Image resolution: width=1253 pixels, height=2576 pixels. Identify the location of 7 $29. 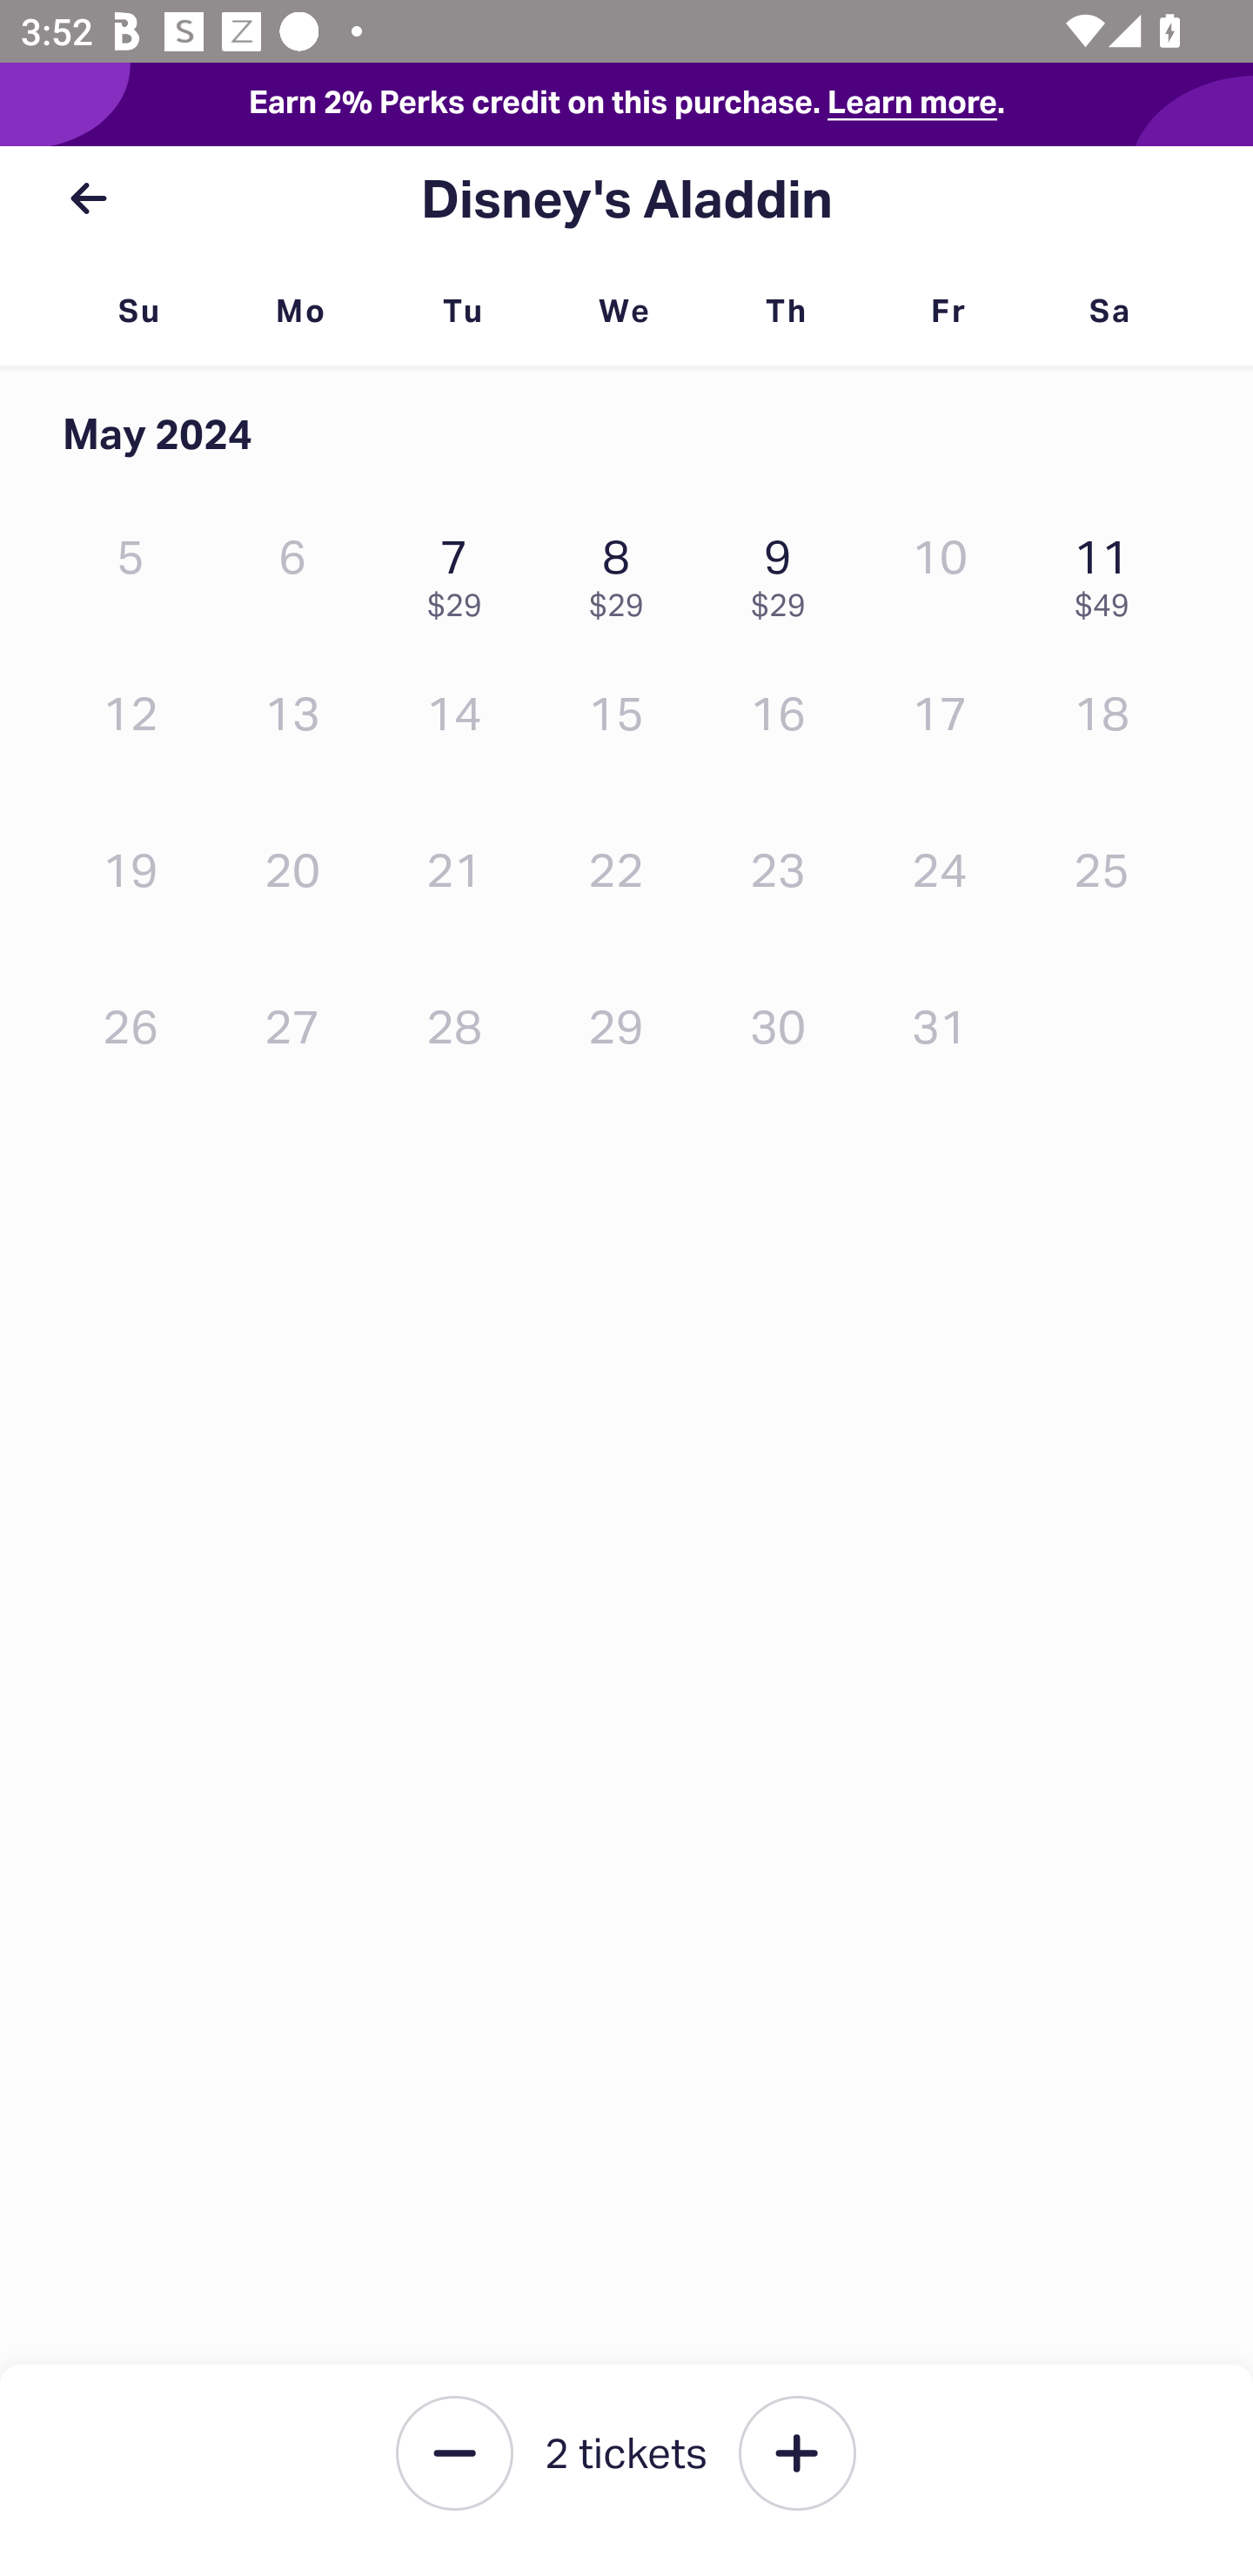
(461, 571).